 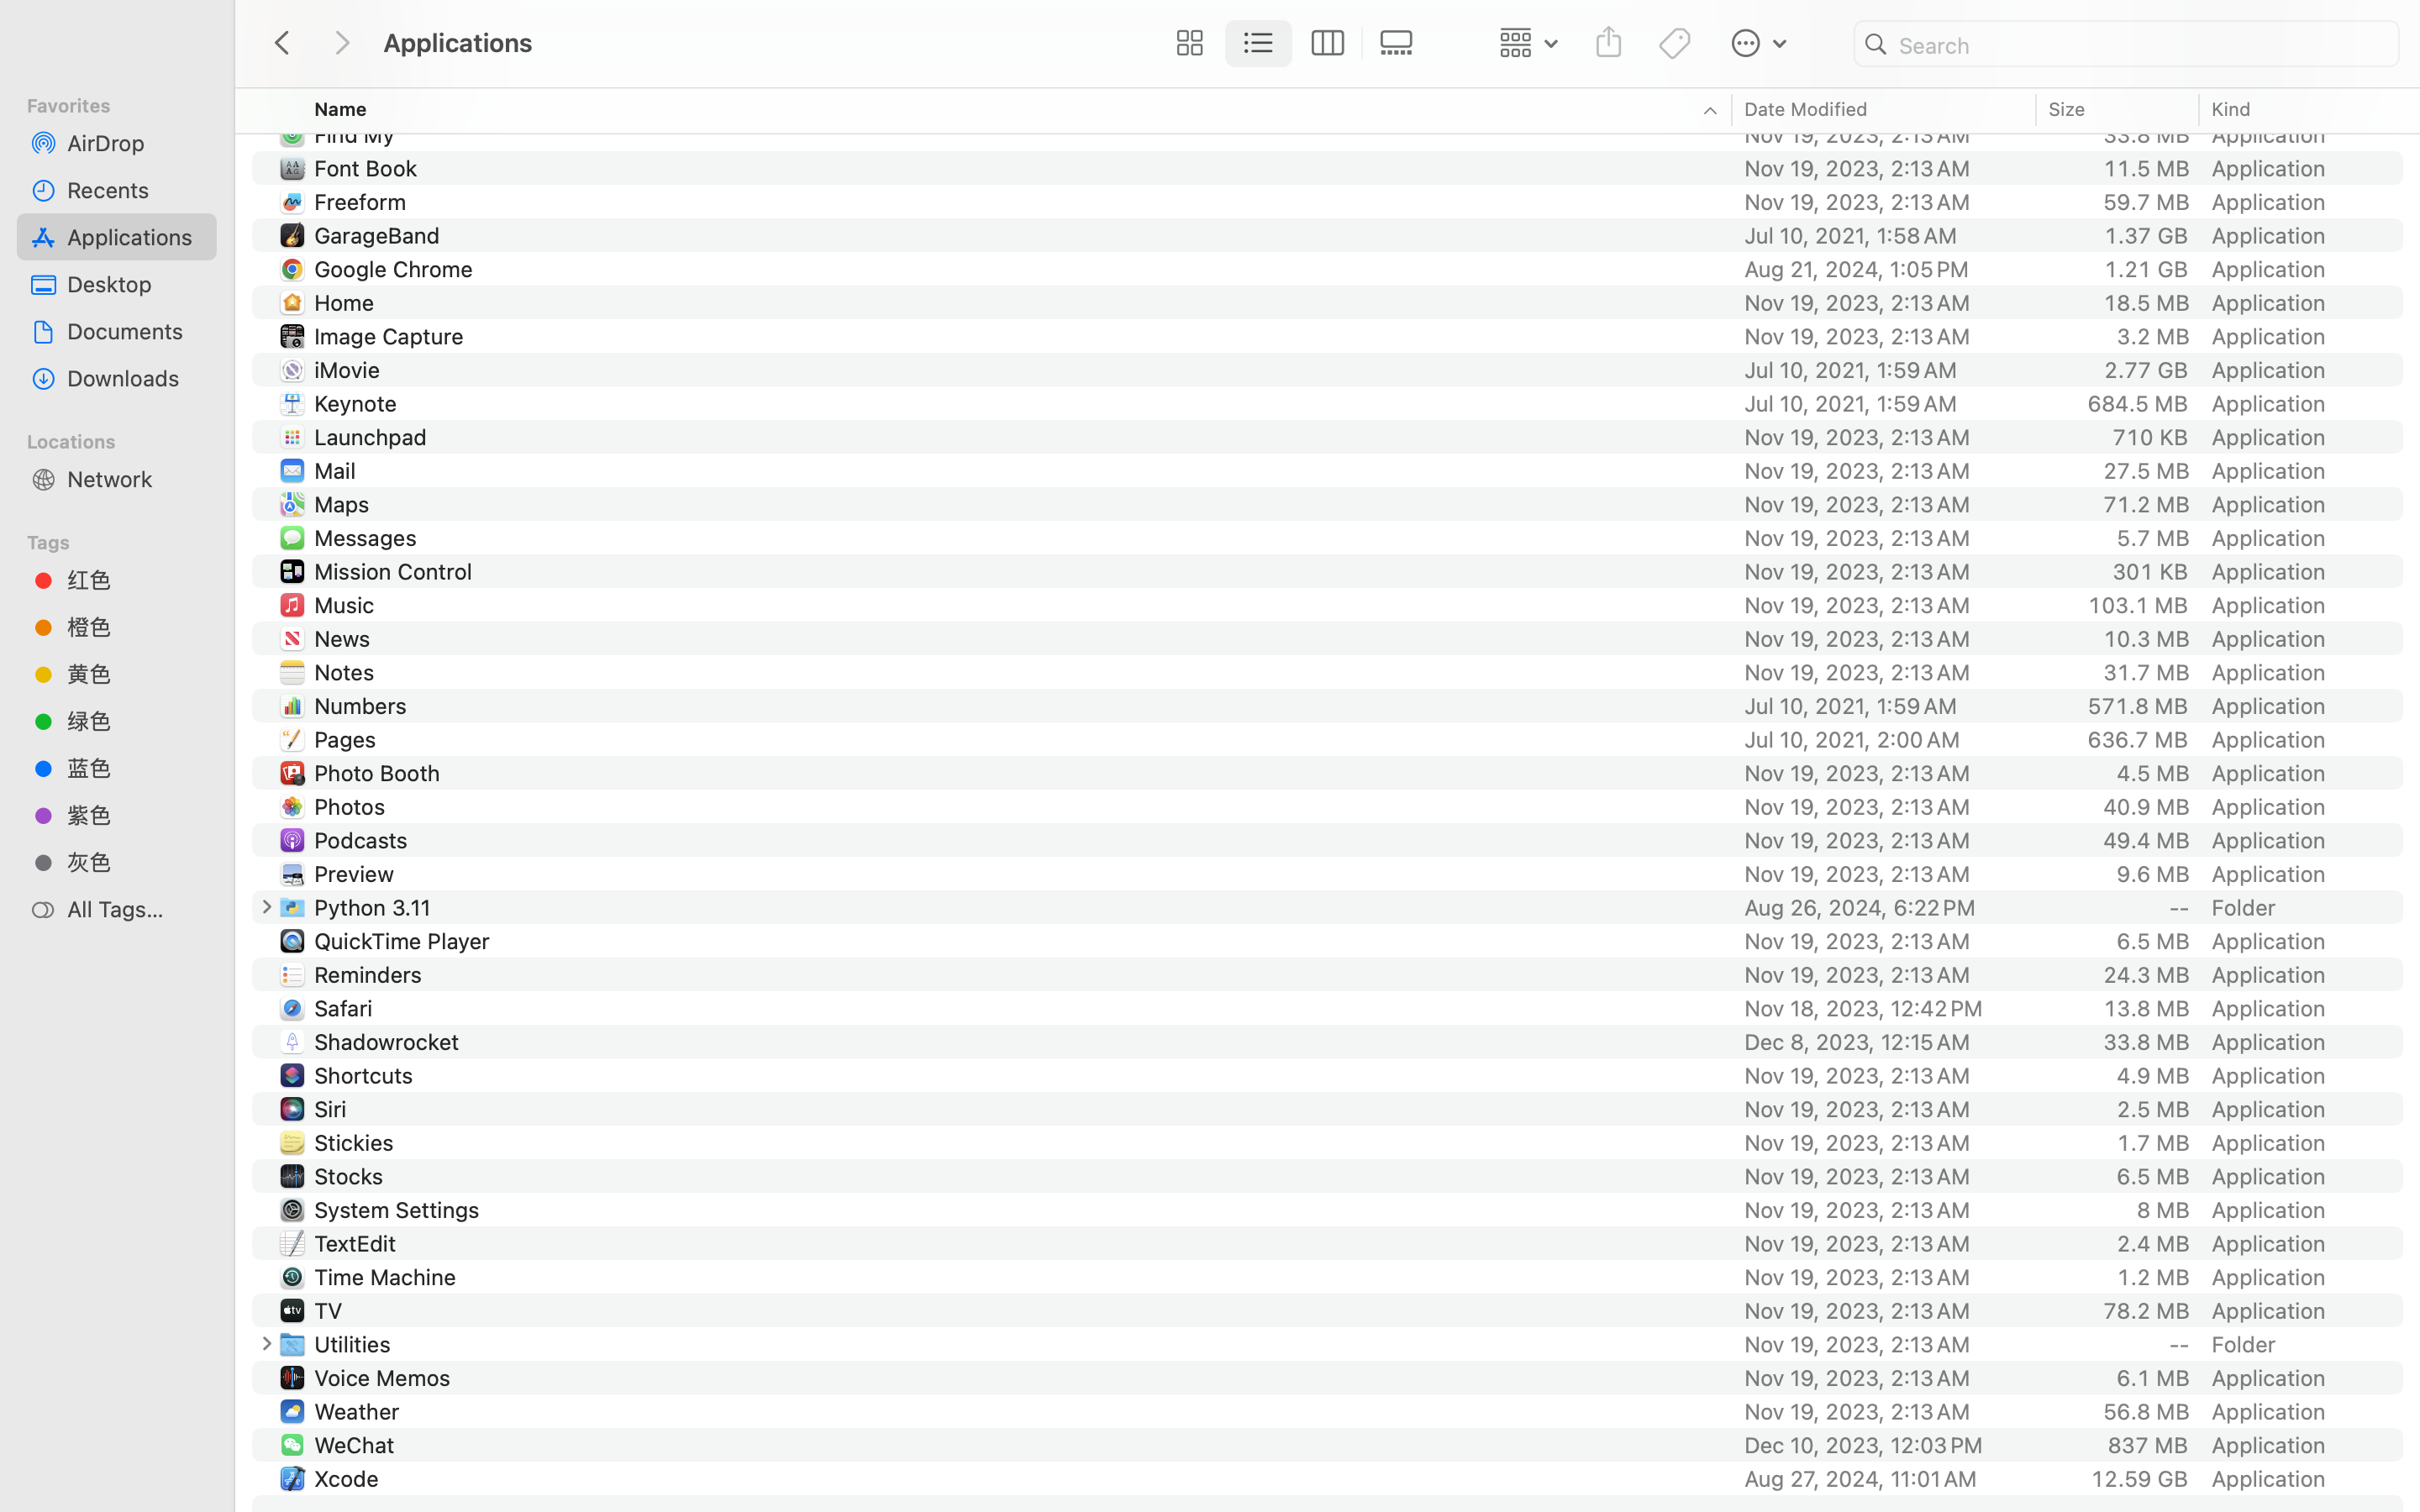 I want to click on GarageBand, so click(x=380, y=235).